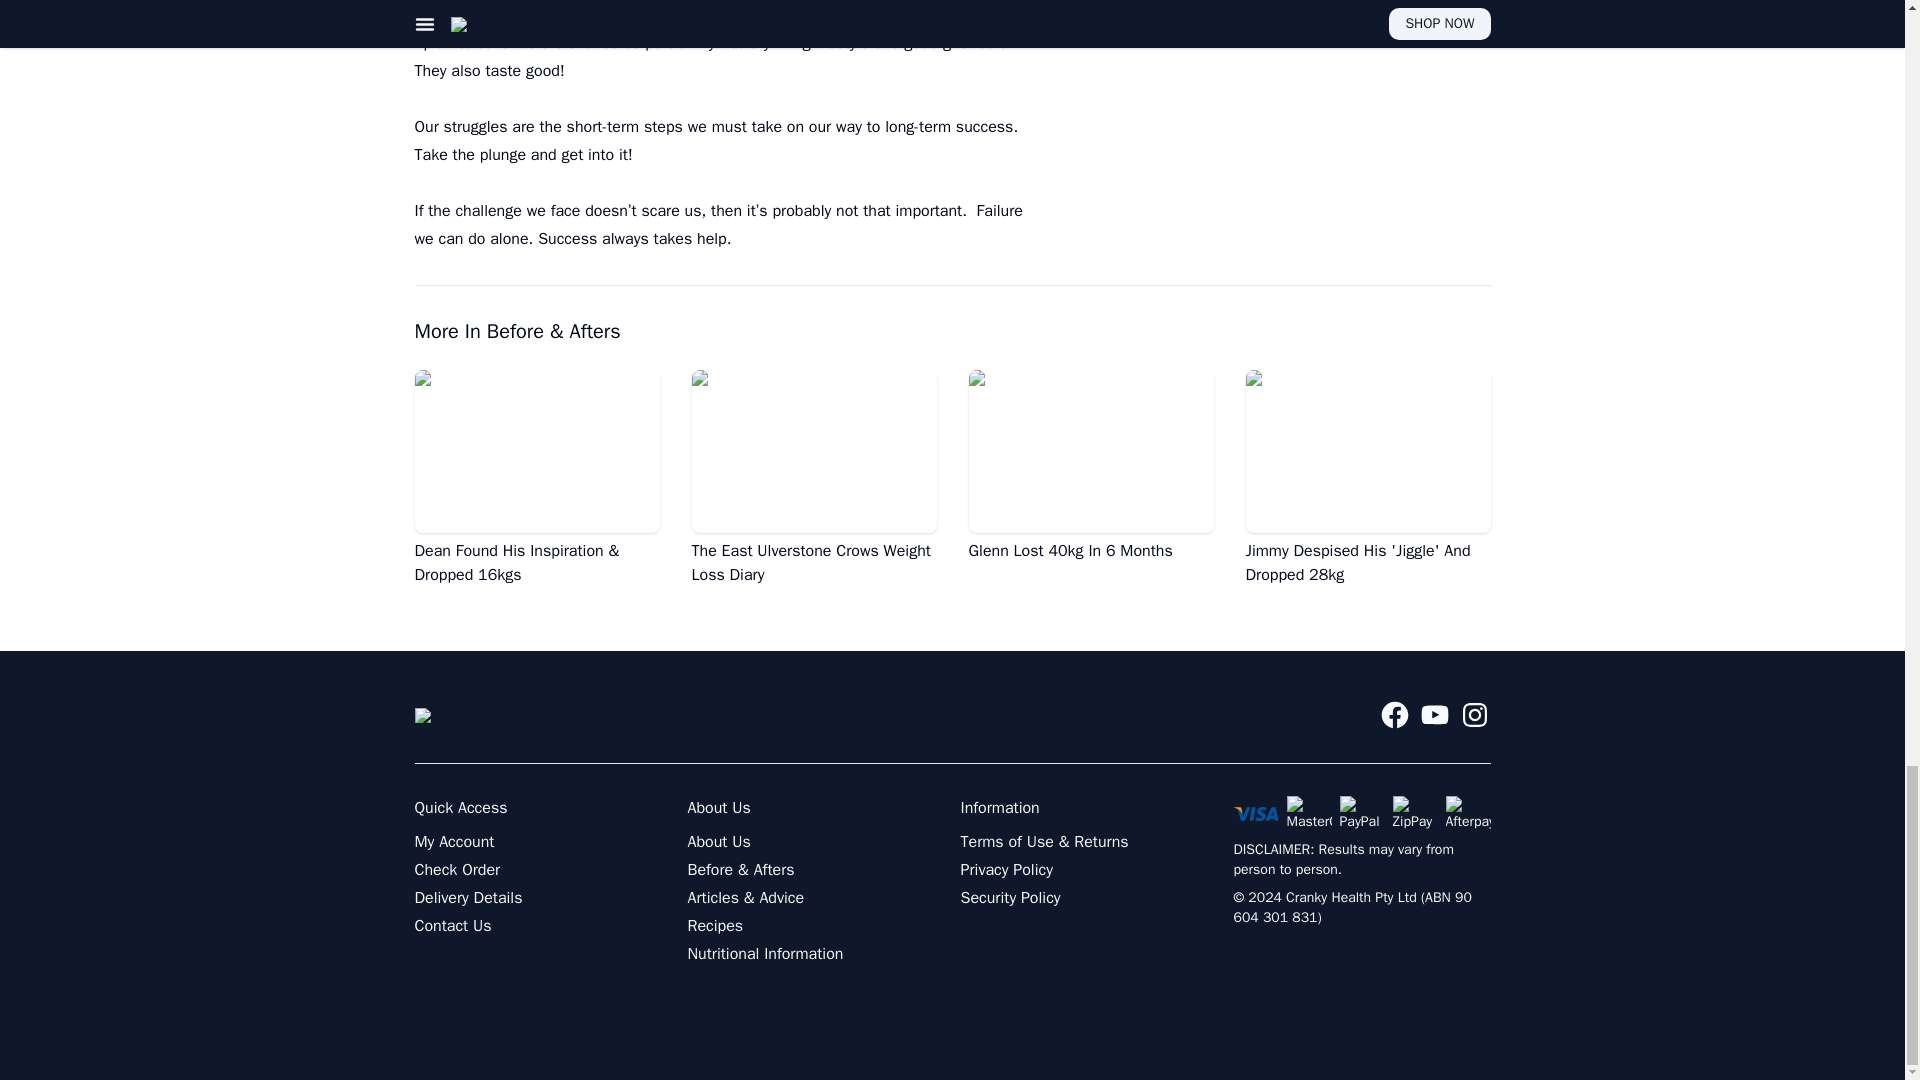 The width and height of the screenshot is (1920, 1080). What do you see at coordinates (1468, 813) in the screenshot?
I see `Afterpay` at bounding box center [1468, 813].